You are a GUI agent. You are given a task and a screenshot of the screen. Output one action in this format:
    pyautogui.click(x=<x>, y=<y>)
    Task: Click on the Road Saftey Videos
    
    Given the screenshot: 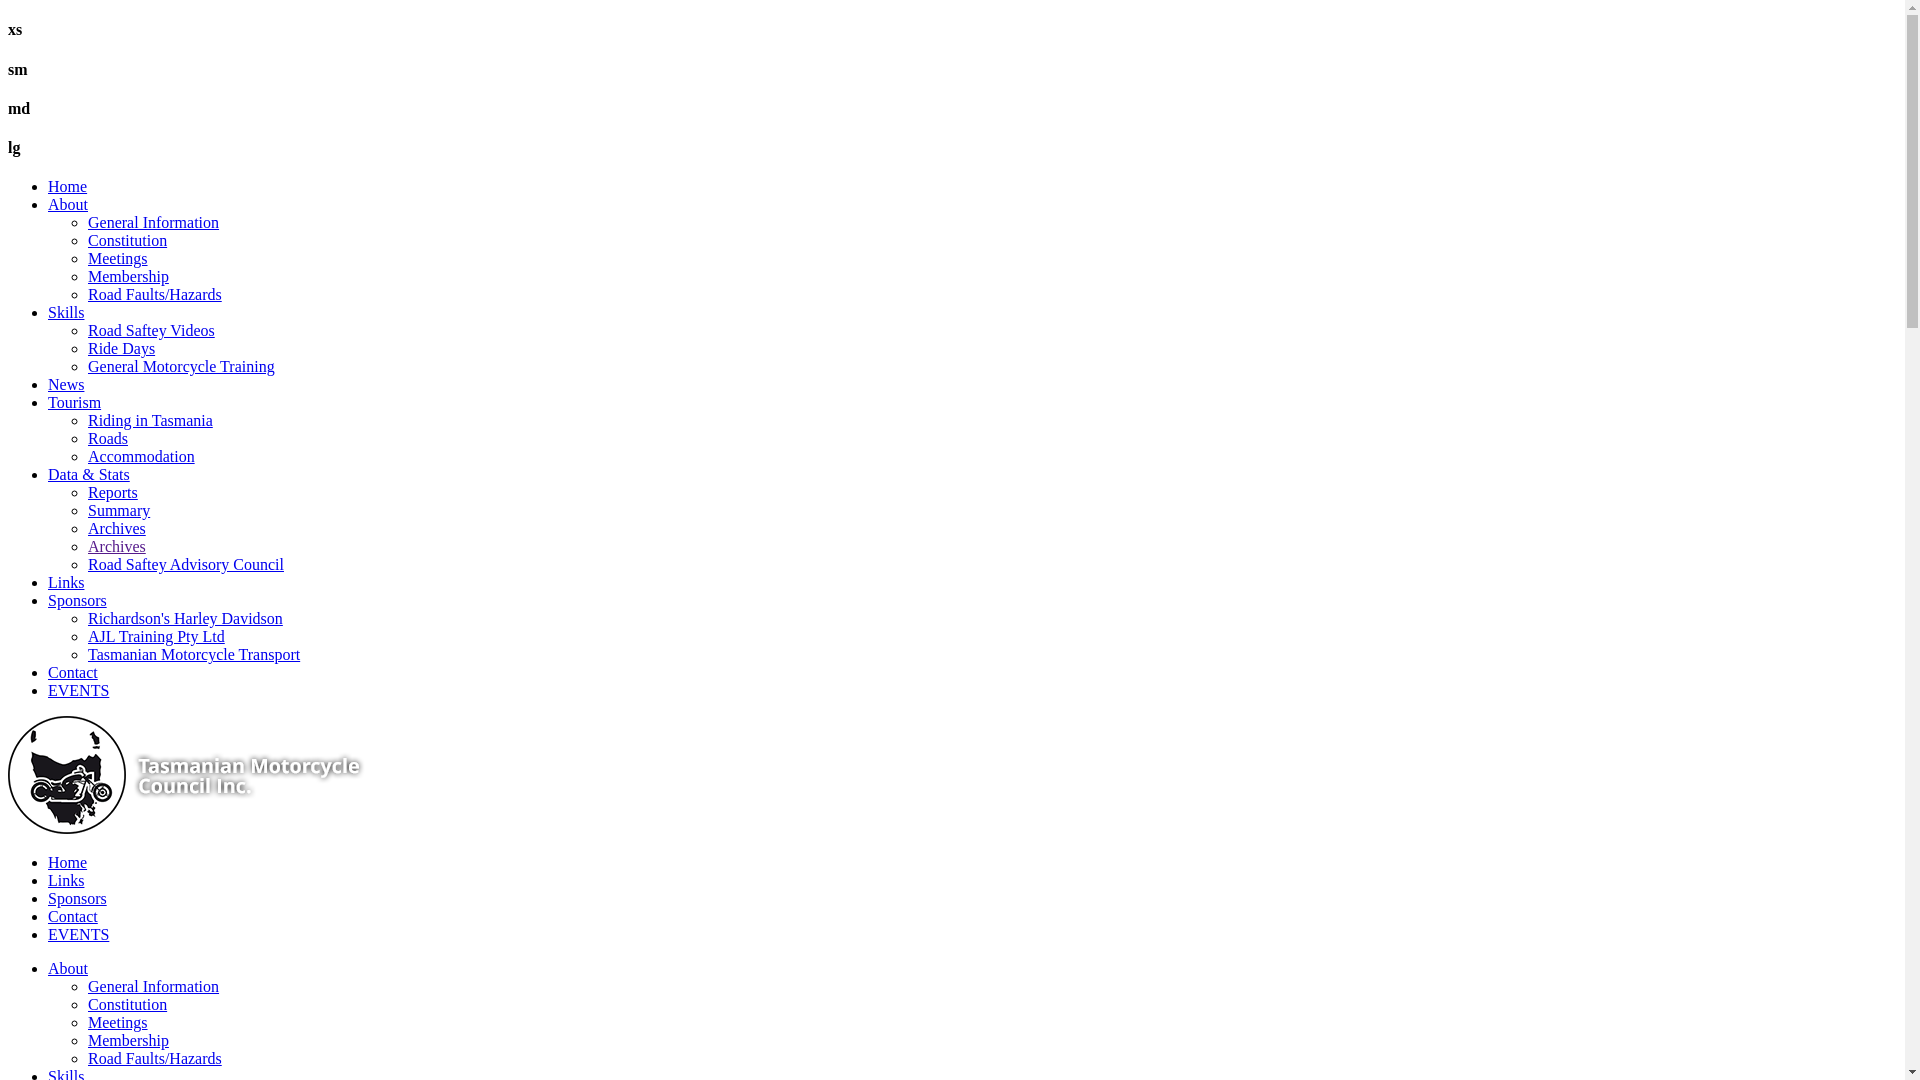 What is the action you would take?
    pyautogui.click(x=152, y=330)
    